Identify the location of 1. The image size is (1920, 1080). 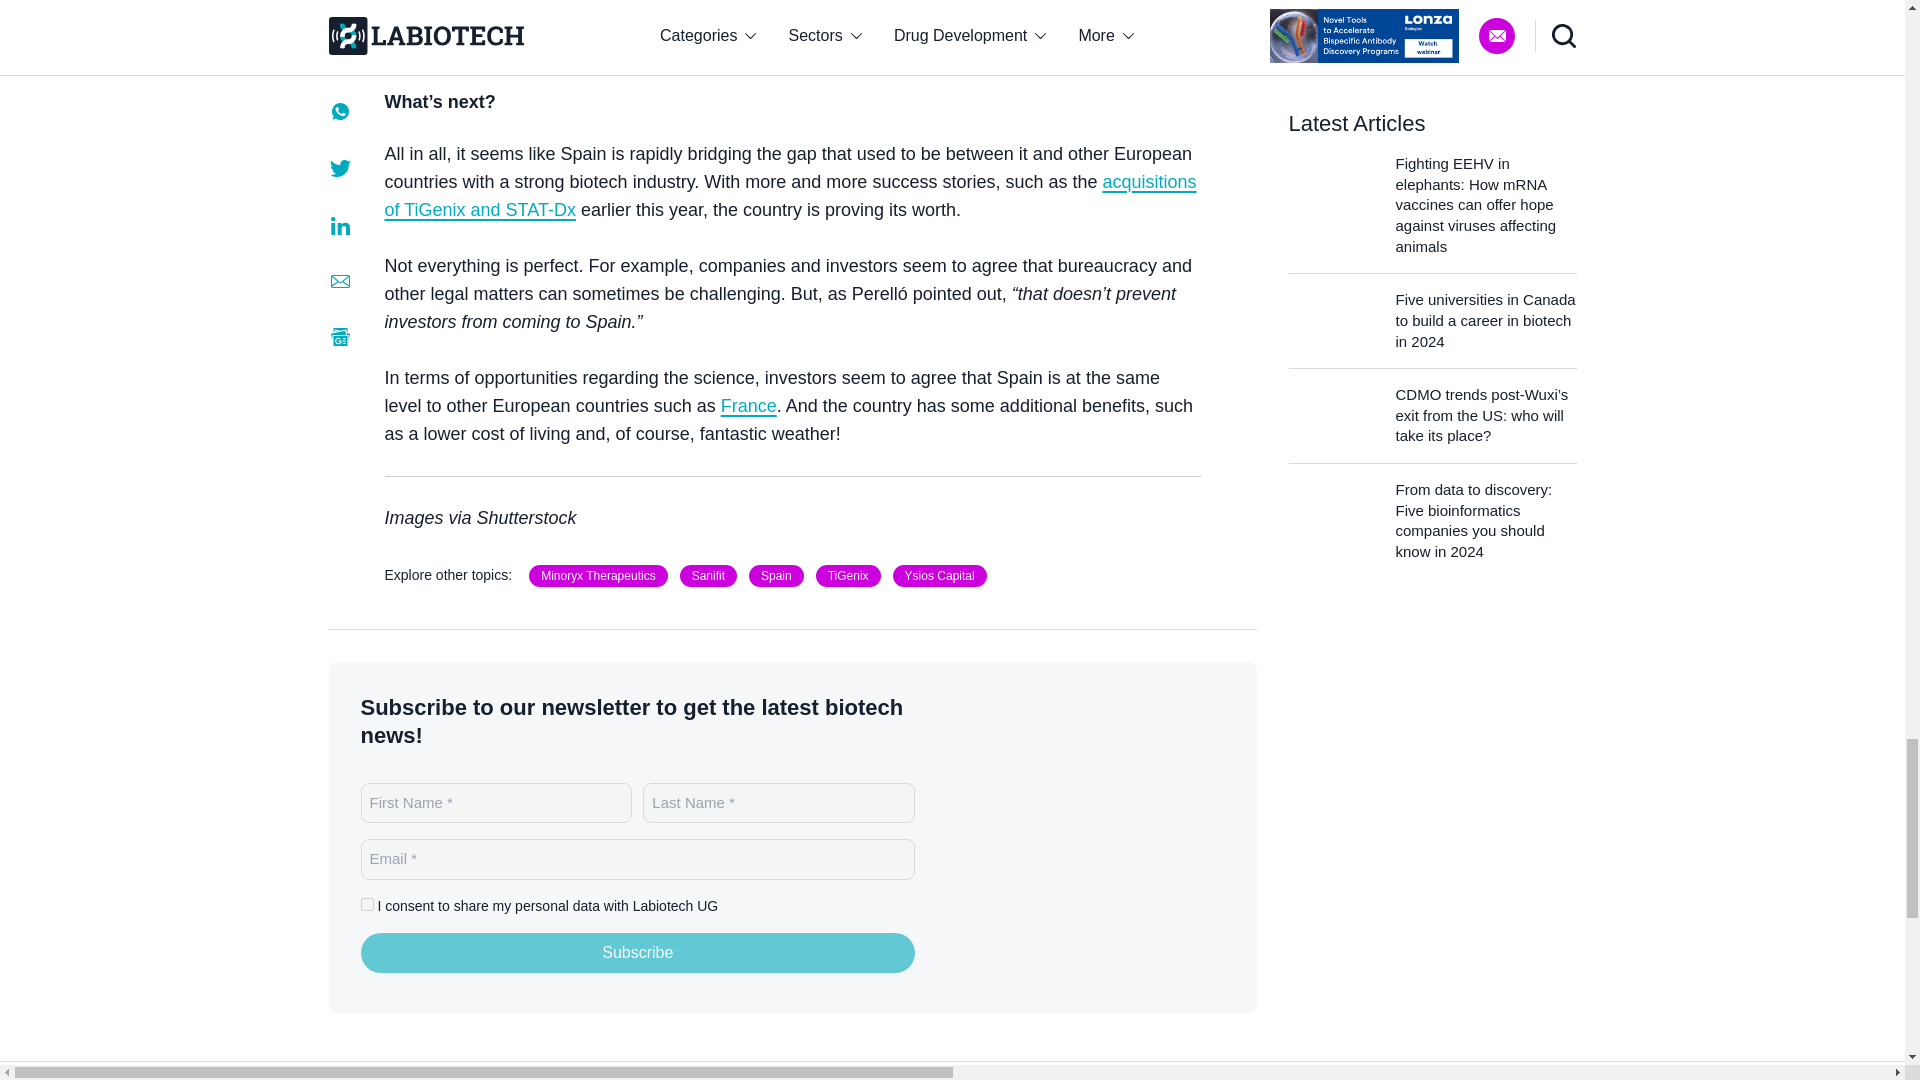
(366, 904).